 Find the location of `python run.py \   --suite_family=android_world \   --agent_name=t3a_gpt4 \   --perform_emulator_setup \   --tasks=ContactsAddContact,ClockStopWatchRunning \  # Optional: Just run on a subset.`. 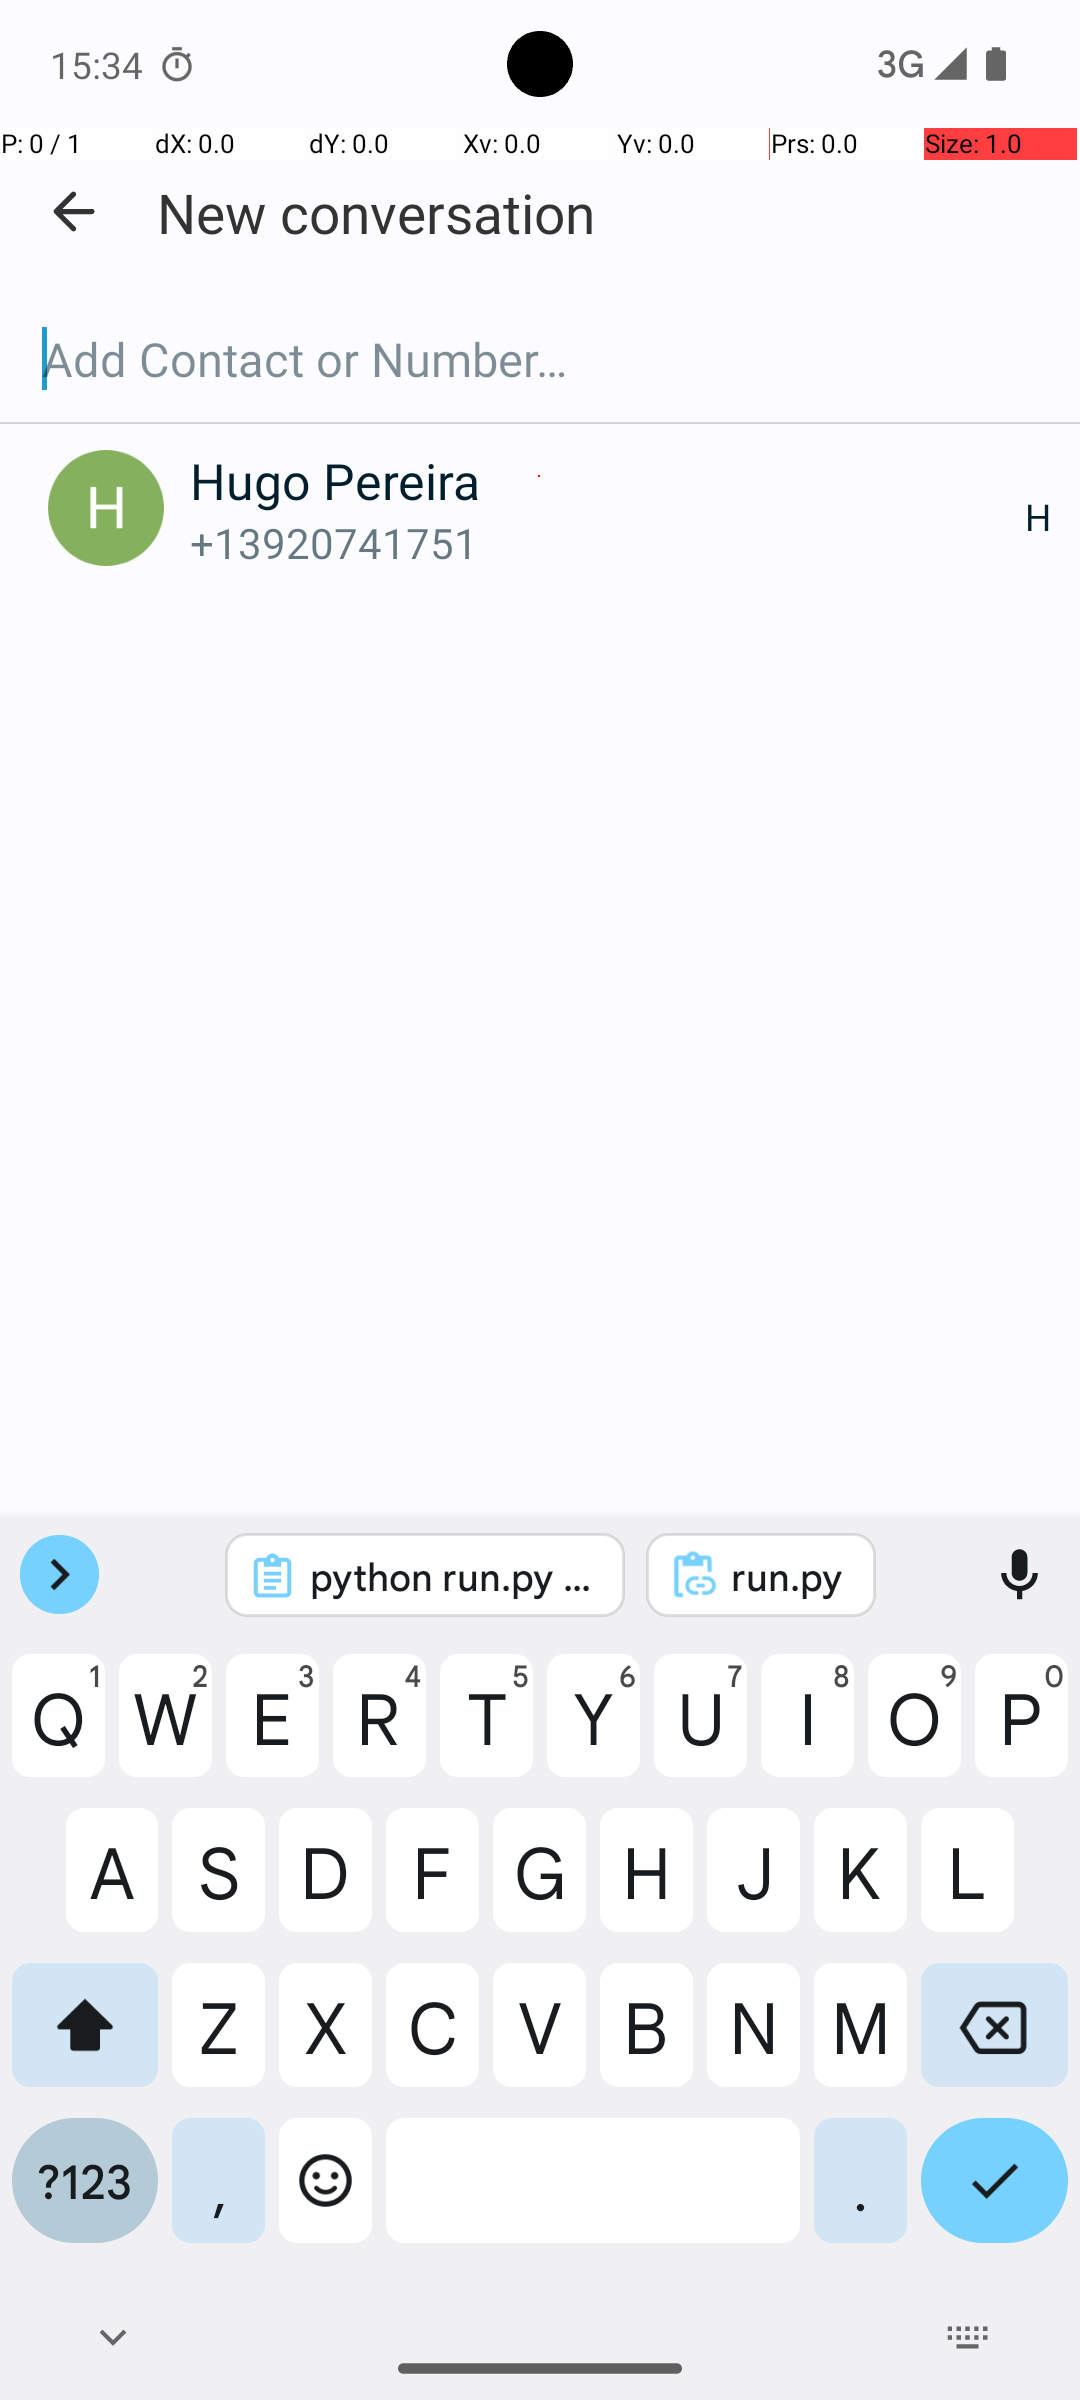

python run.py \   --suite_family=android_world \   --agent_name=t3a_gpt4 \   --perform_emulator_setup \   --tasks=ContactsAddContact,ClockStopWatchRunning \  # Optional: Just run on a subset. is located at coordinates (452, 1576).